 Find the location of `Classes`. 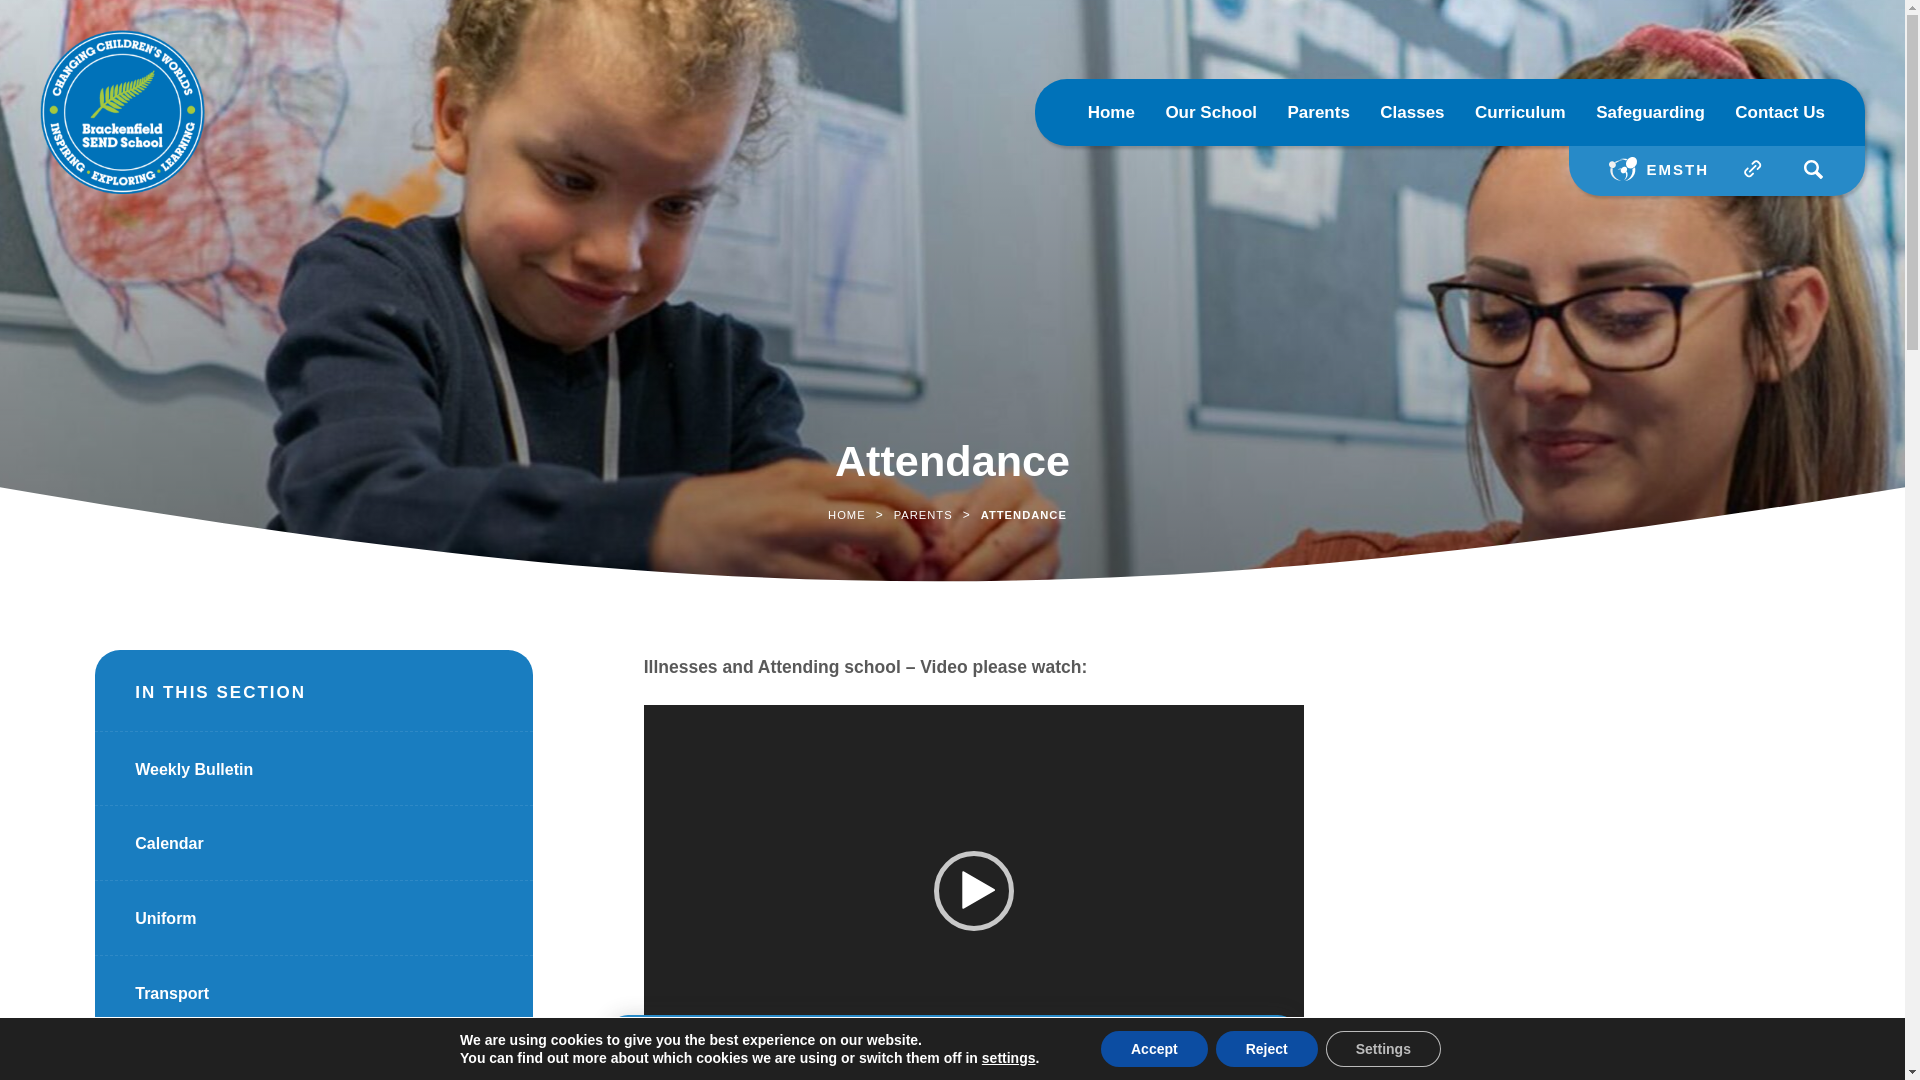

Classes is located at coordinates (1412, 112).